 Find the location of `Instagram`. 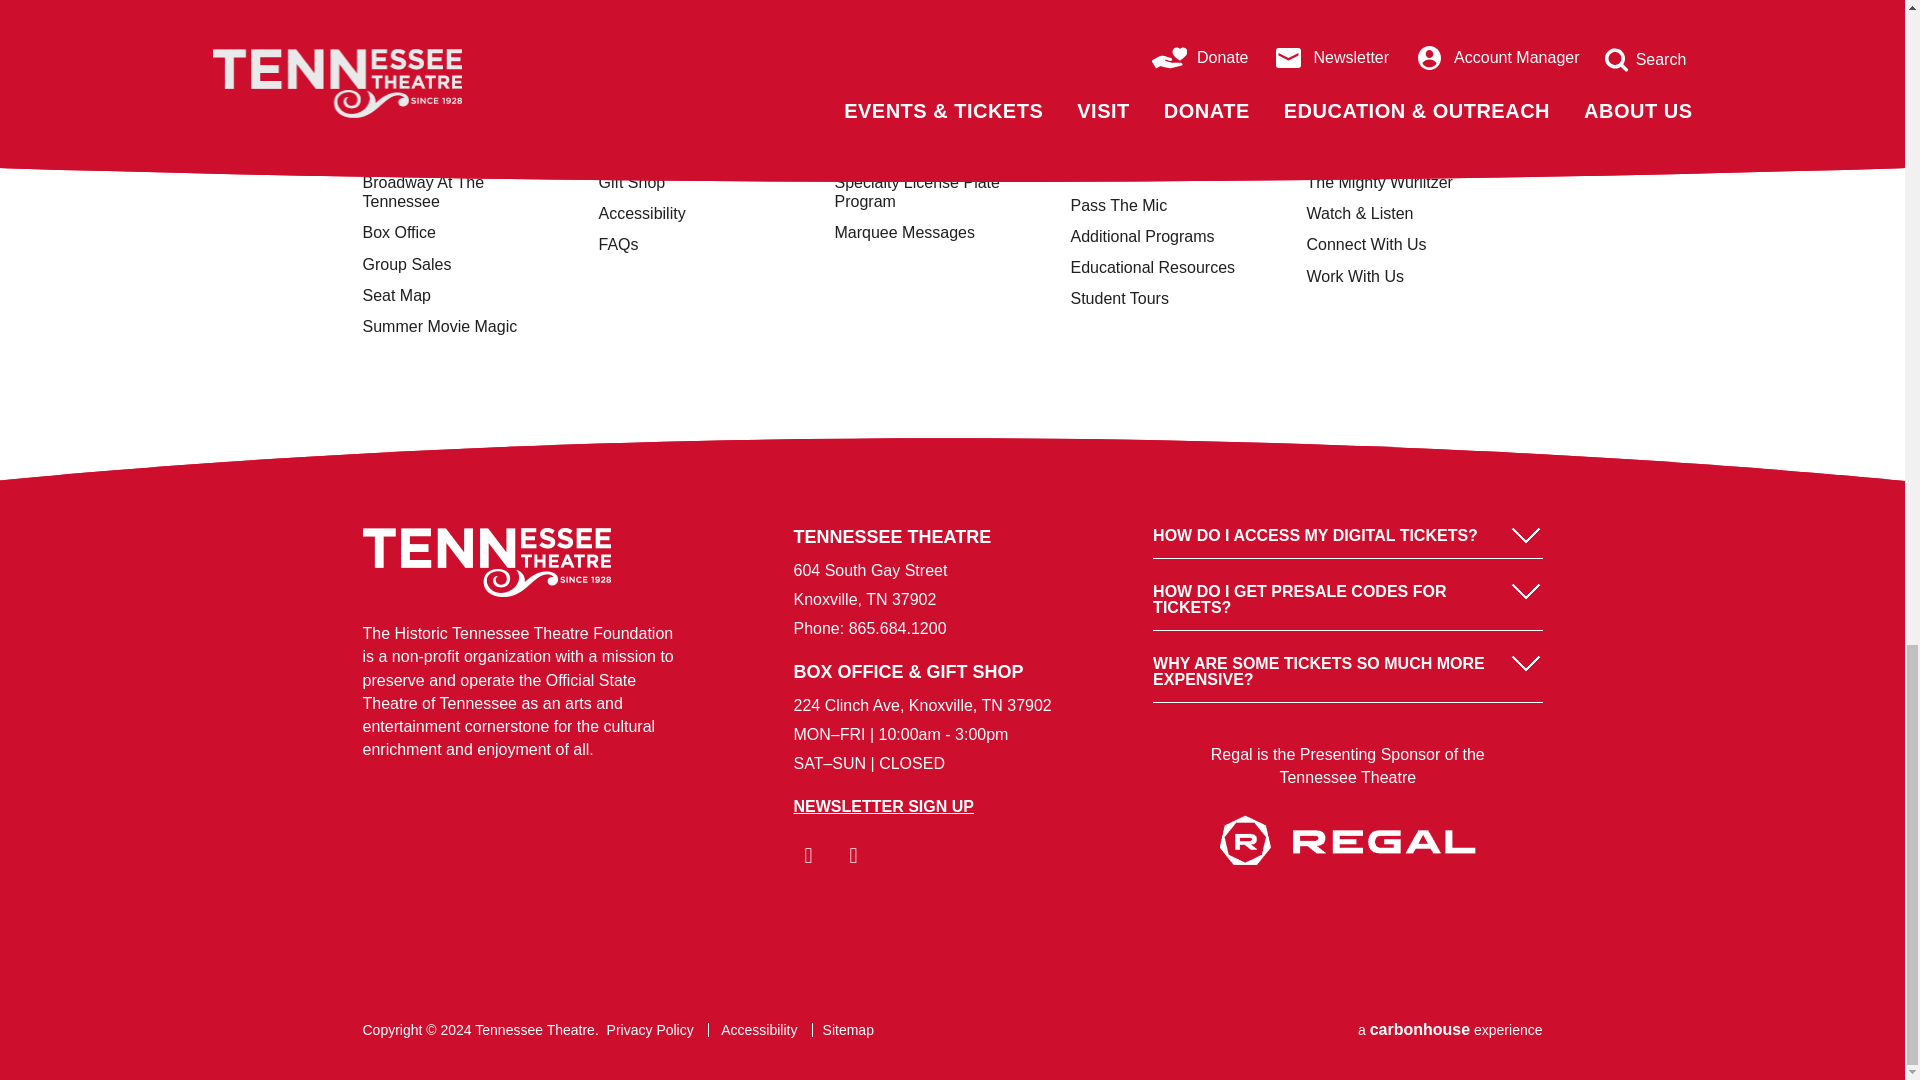

Instagram is located at coordinates (852, 856).